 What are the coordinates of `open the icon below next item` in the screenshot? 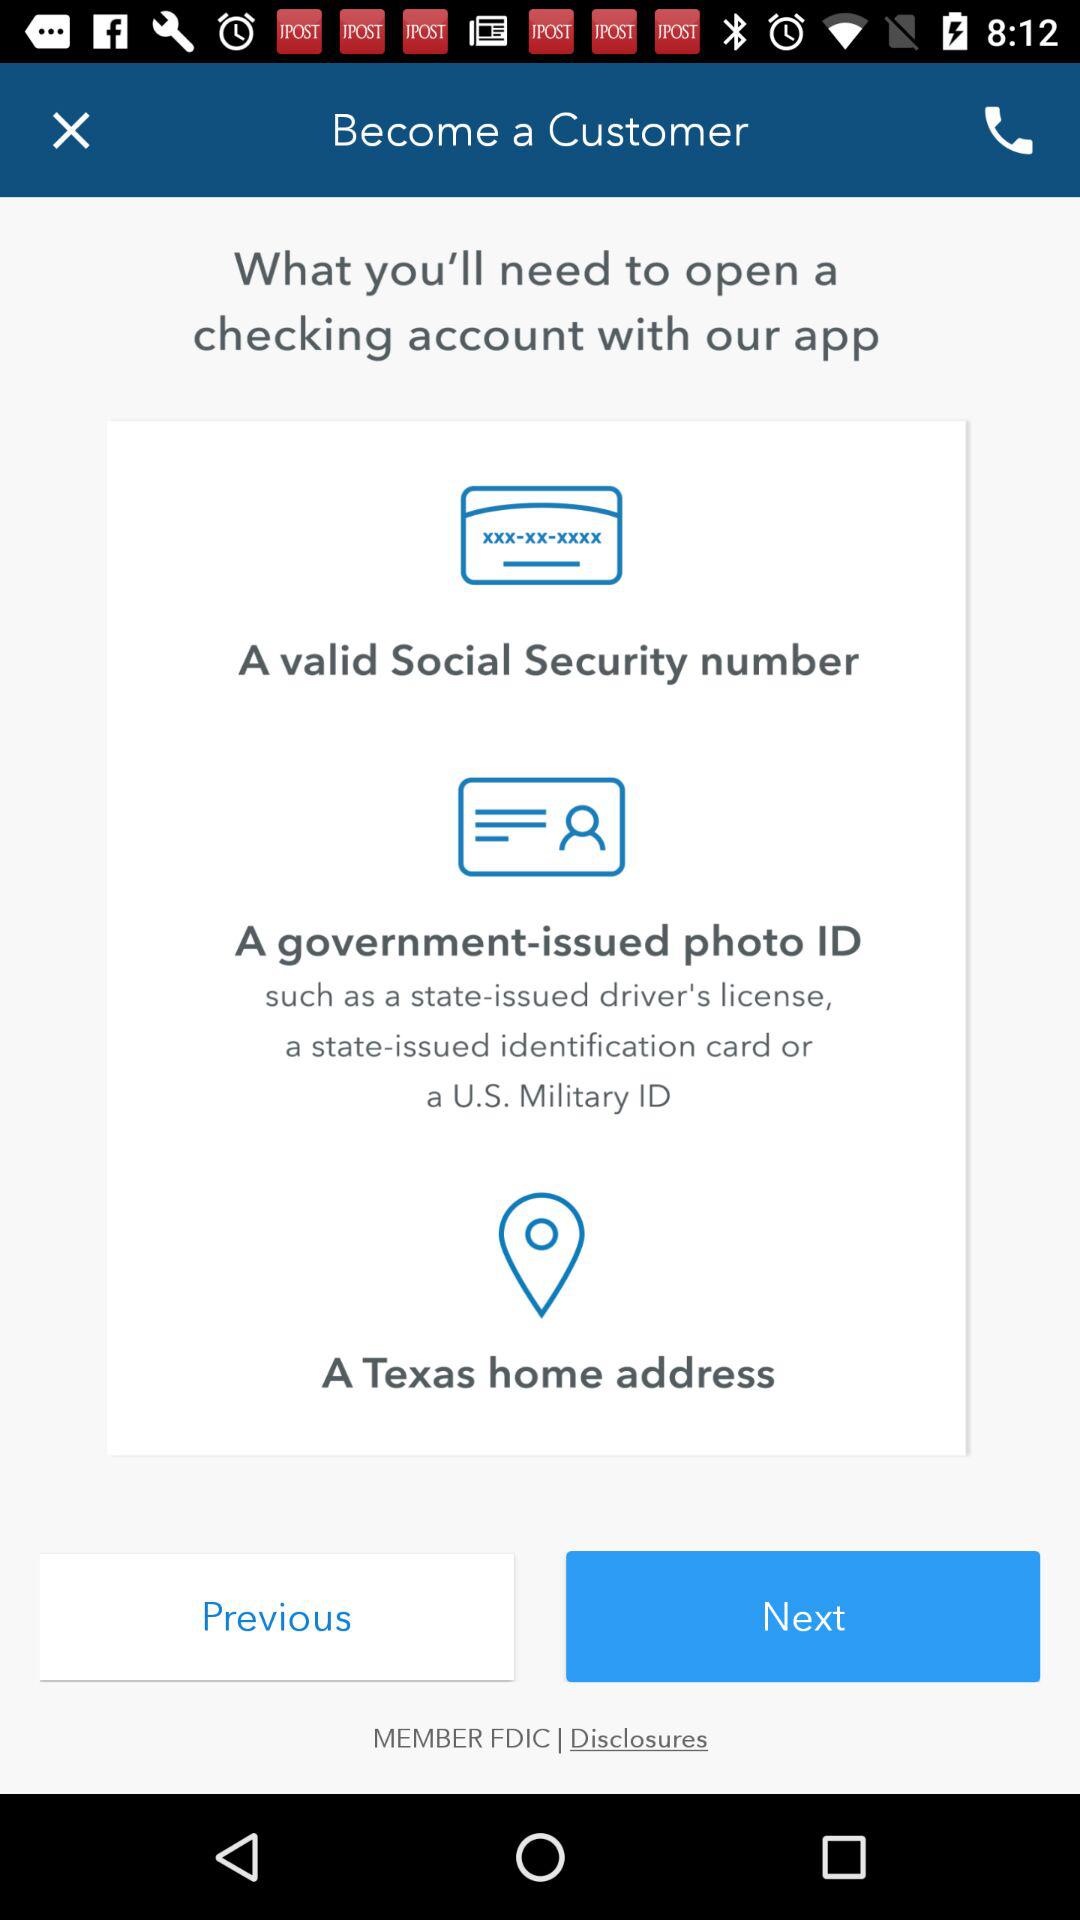 It's located at (540, 1738).